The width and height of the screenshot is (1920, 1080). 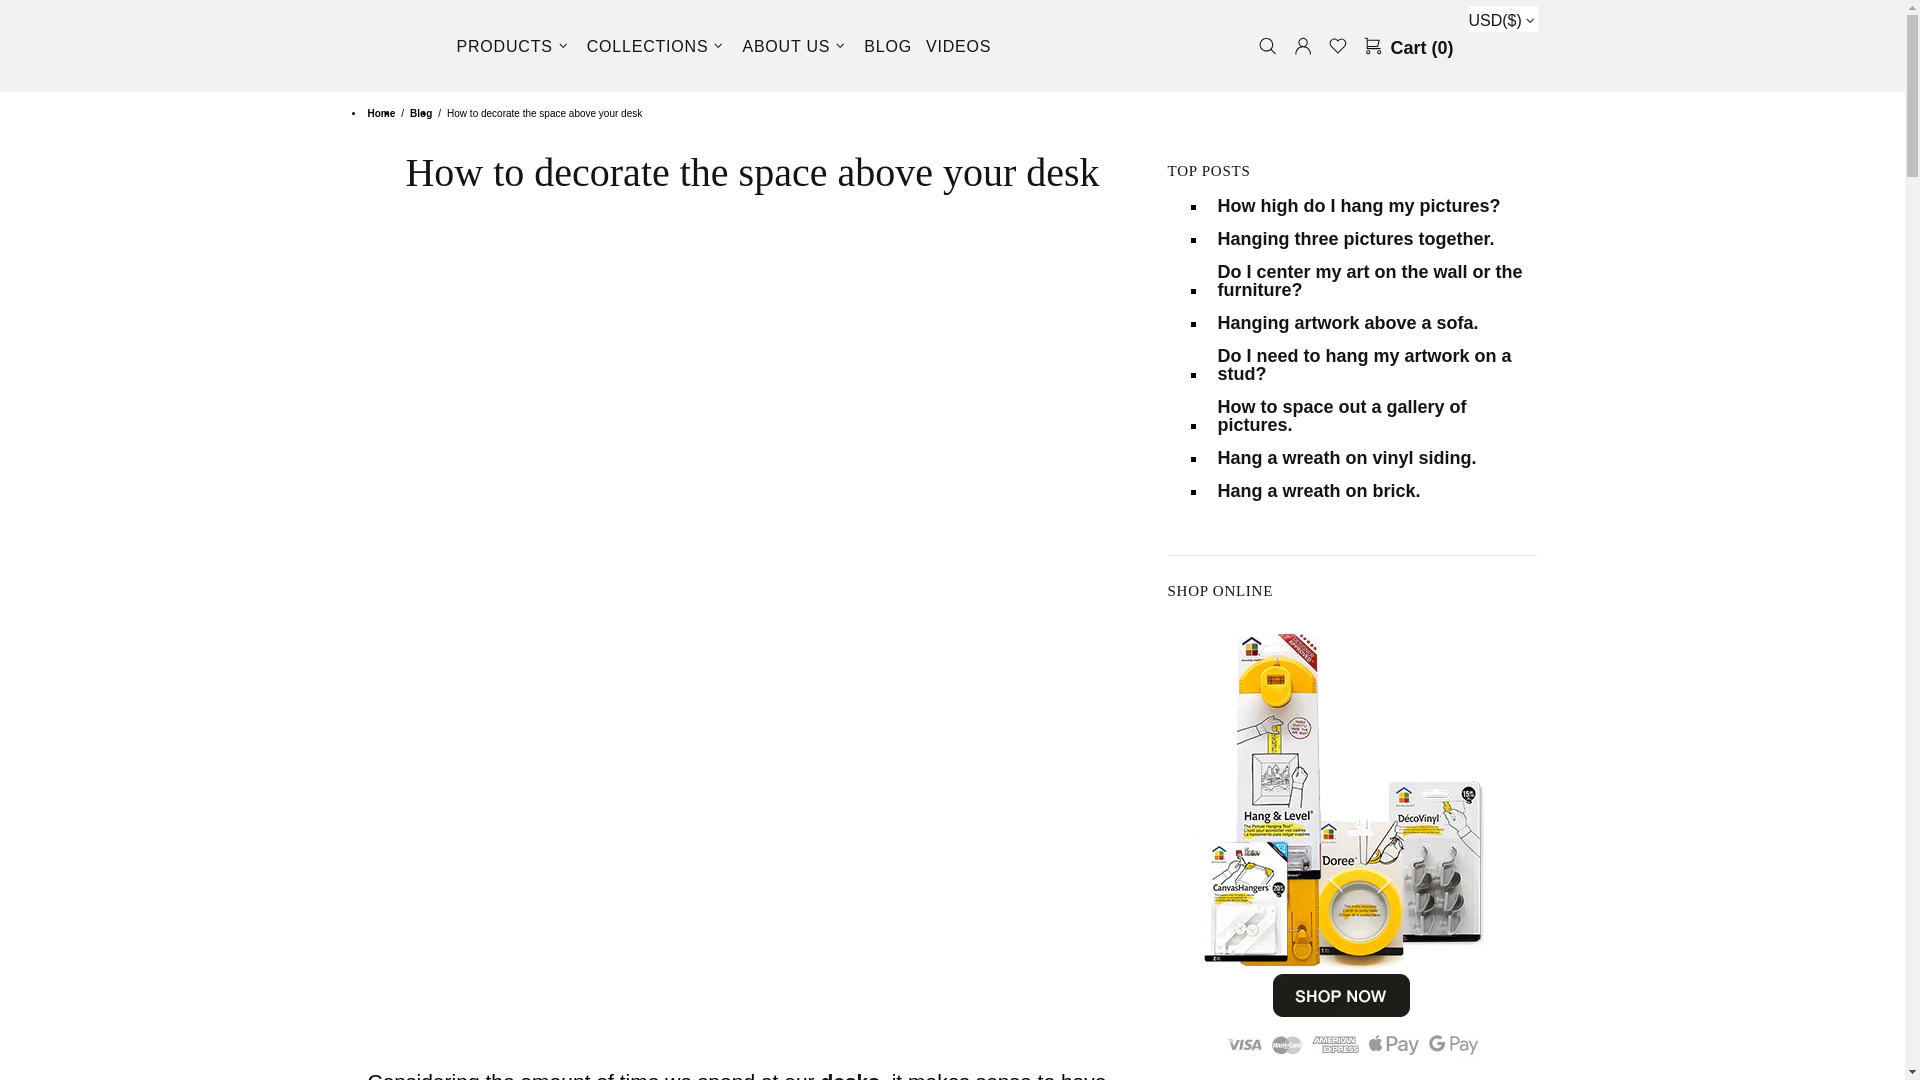 I want to click on Hang a wreath on brick, so click(x=1318, y=490).